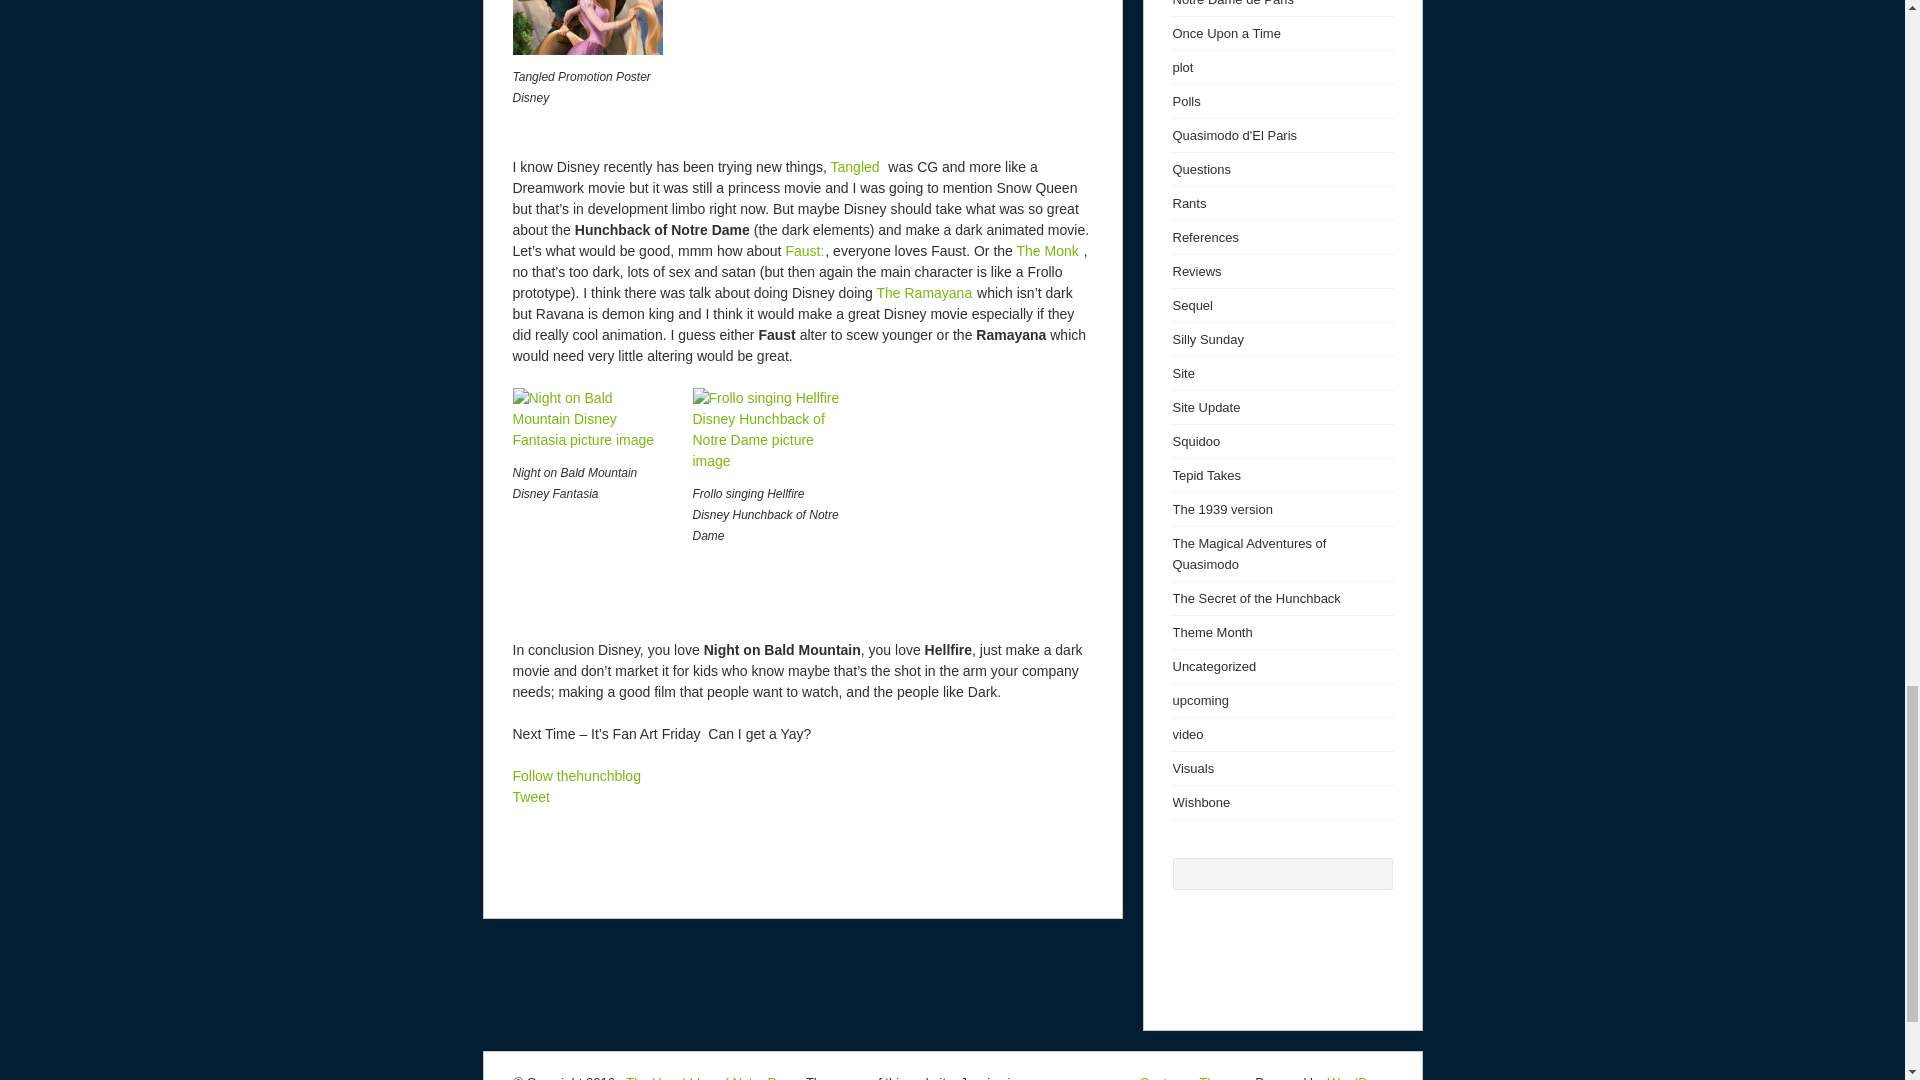 Image resolution: width=1920 pixels, height=1080 pixels. I want to click on Frollo singing Hellfire Disney Hunchback of Notre Dame, so click(772, 429).